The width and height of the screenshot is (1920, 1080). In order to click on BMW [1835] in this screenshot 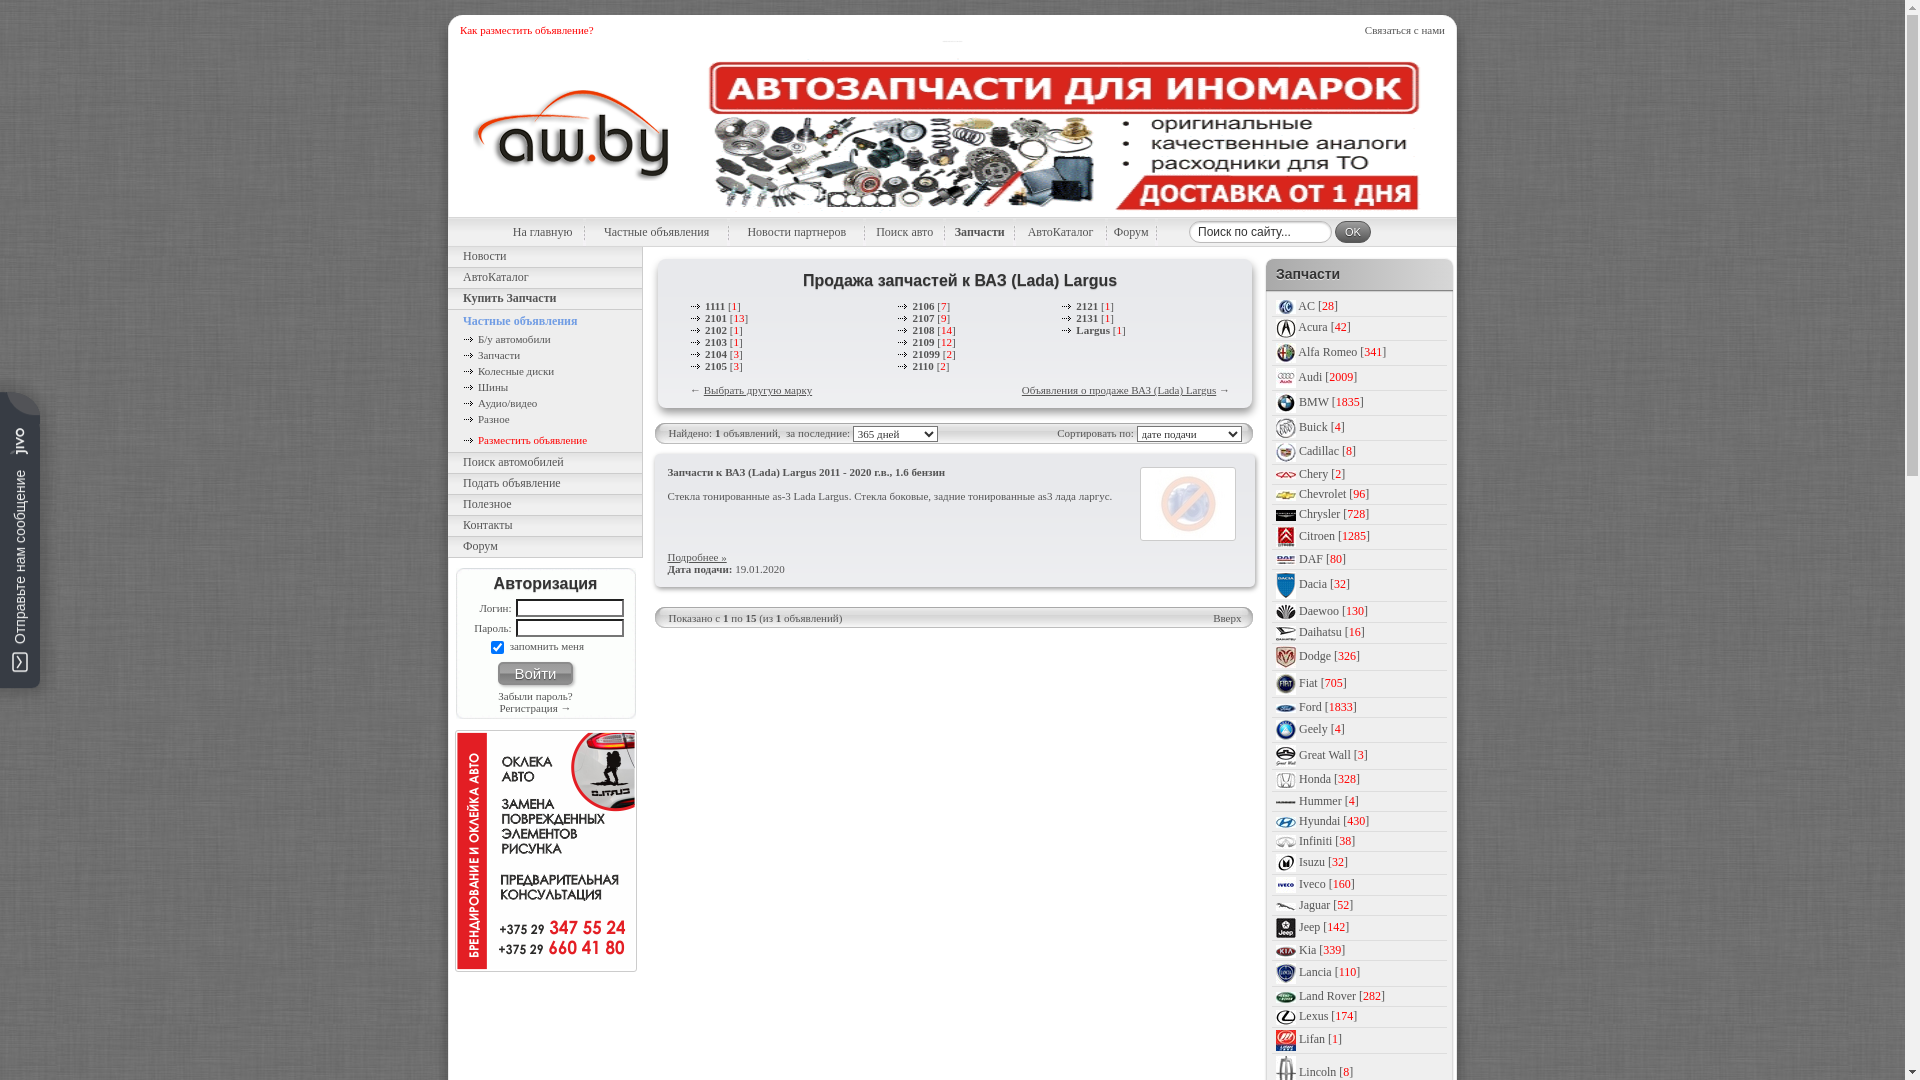, I will do `click(1332, 402)`.